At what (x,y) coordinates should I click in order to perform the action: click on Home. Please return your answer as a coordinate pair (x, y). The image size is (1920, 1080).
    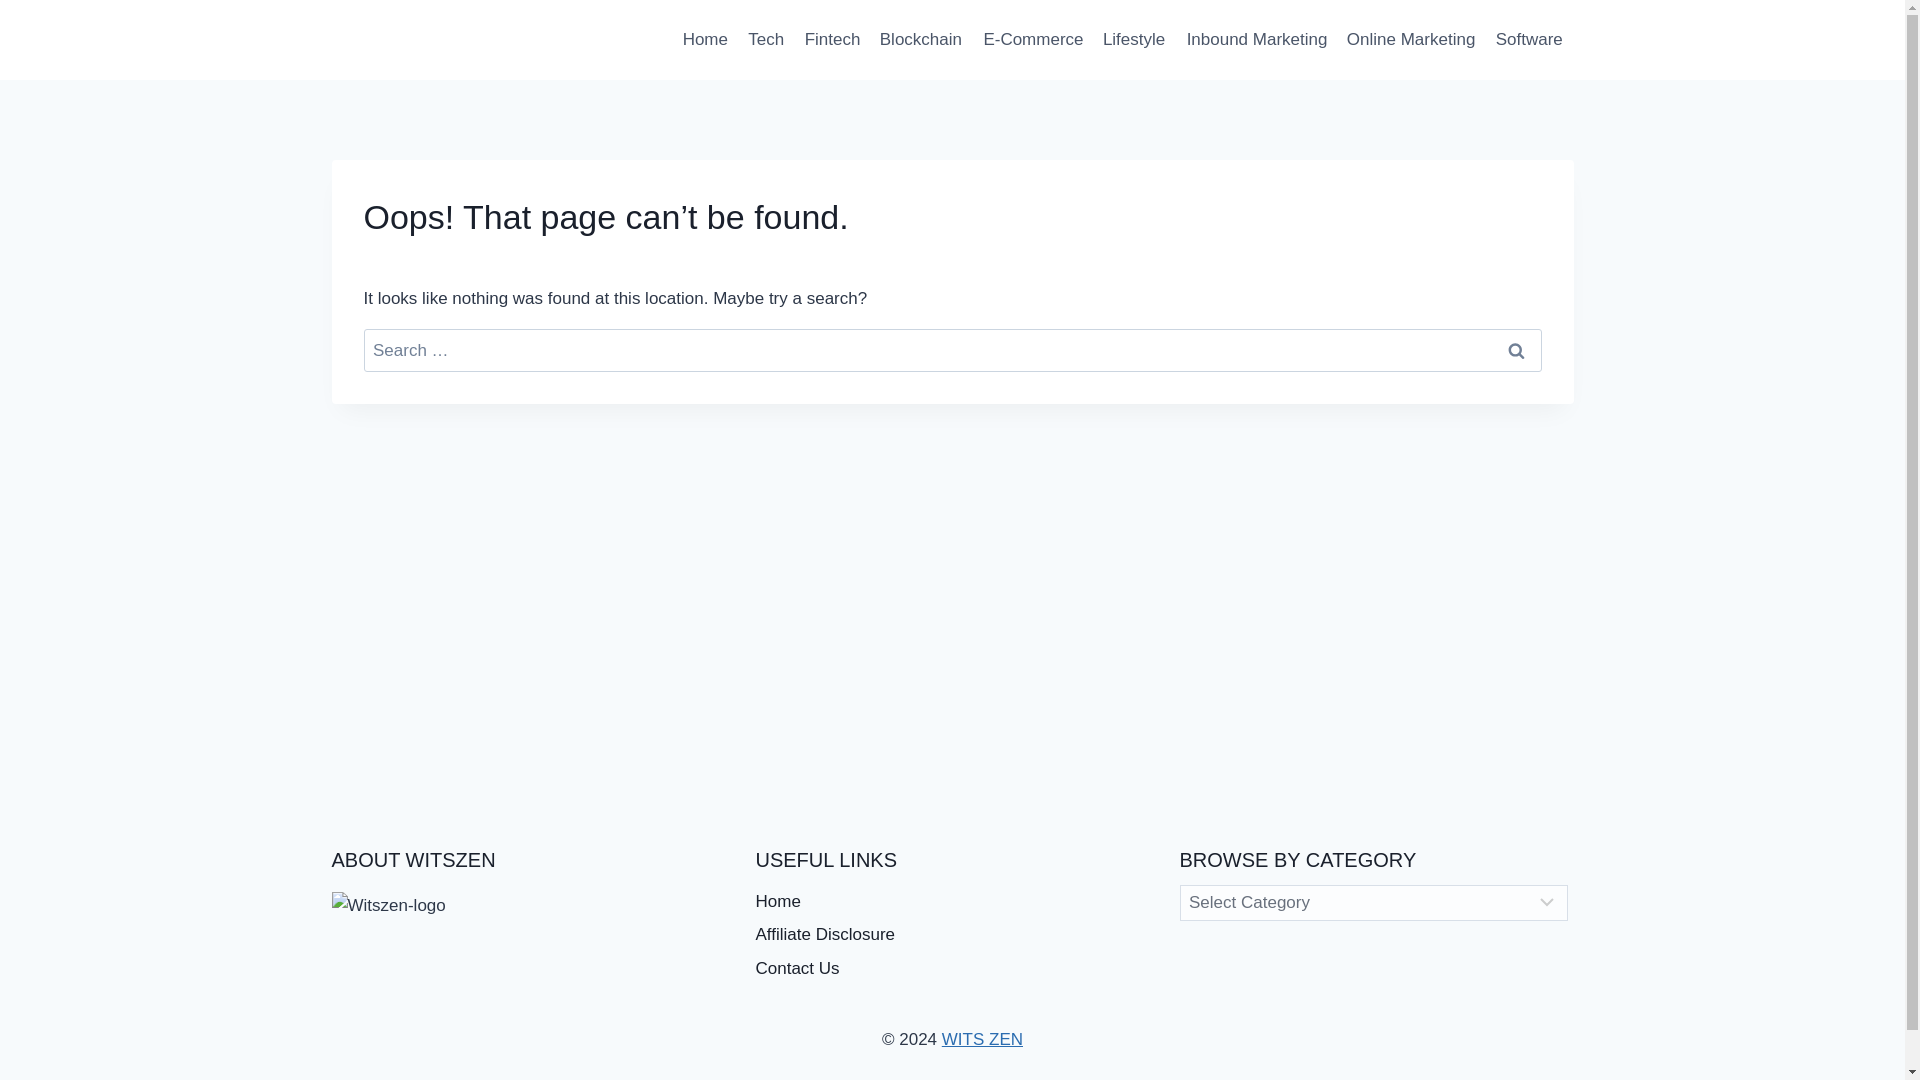
    Looking at the image, I should click on (953, 902).